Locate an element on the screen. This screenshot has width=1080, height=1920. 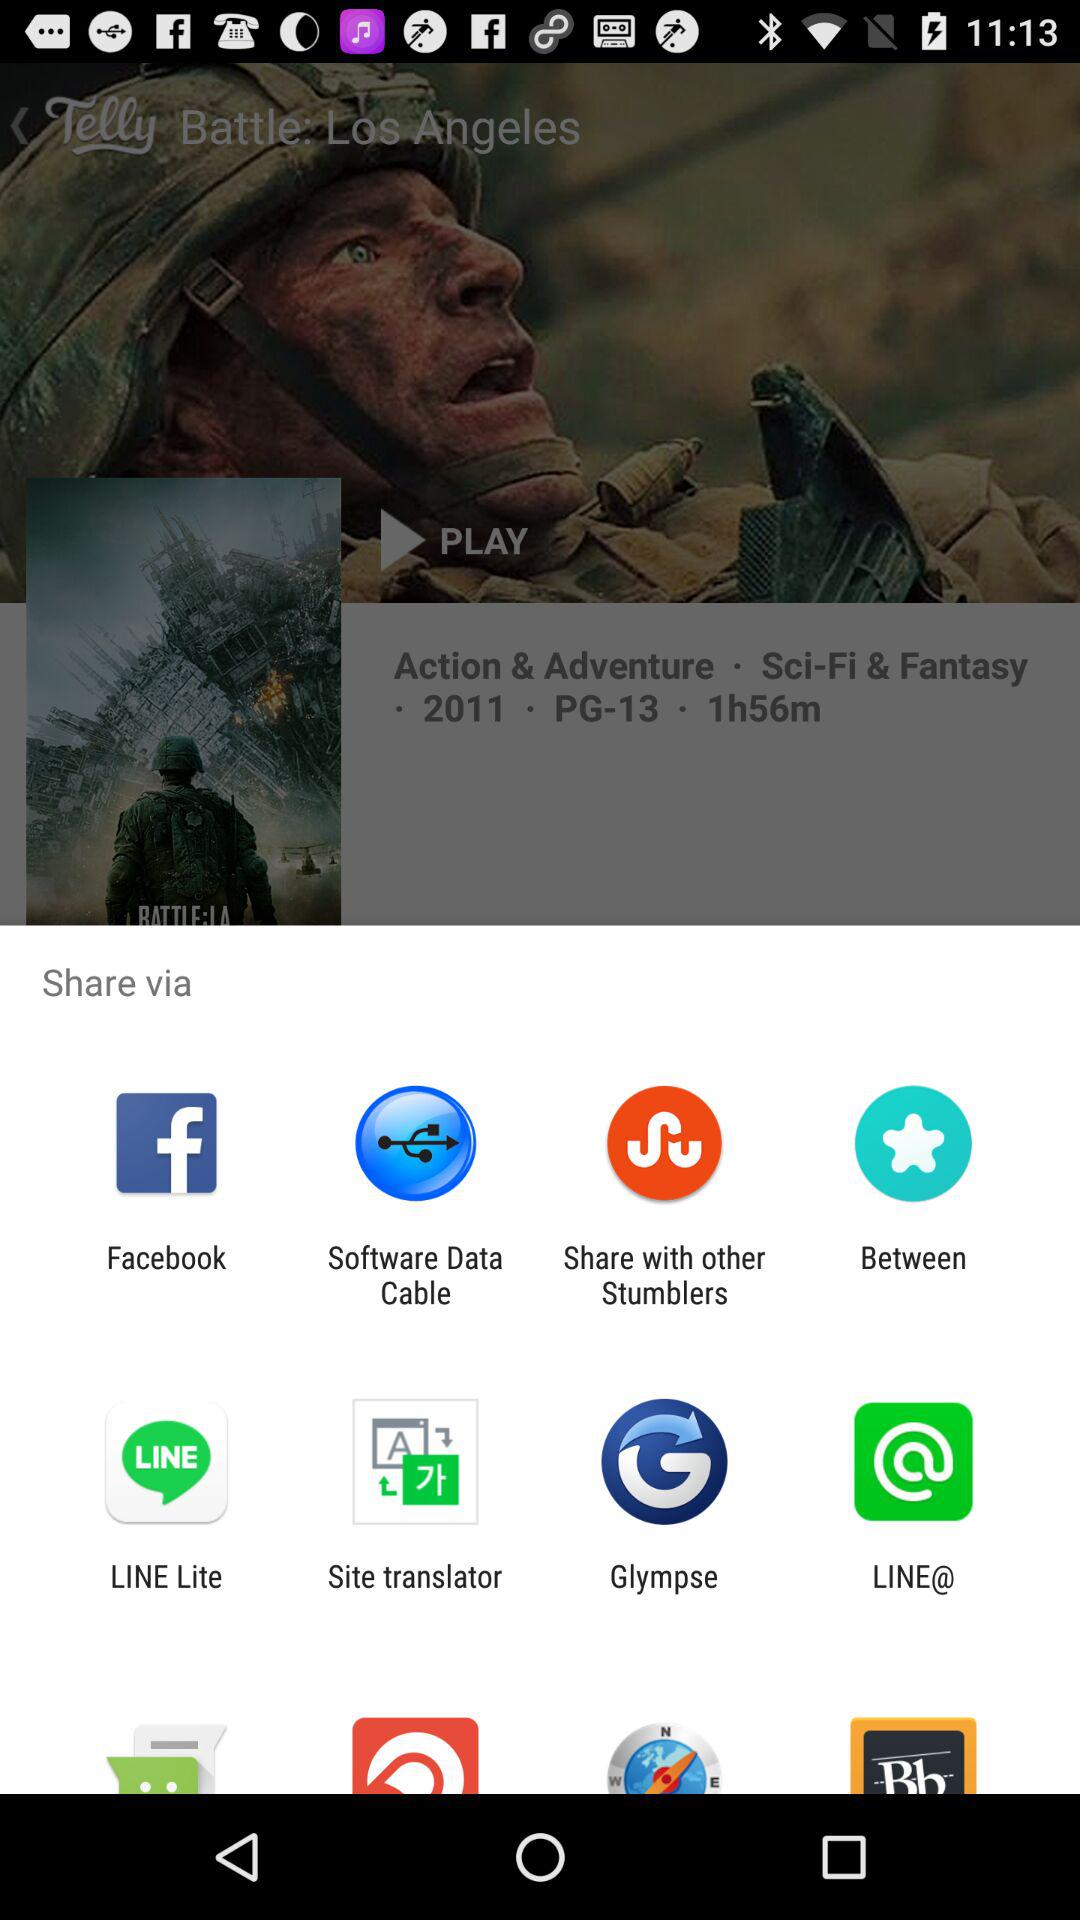
launch icon to the left of the between icon is located at coordinates (664, 1274).